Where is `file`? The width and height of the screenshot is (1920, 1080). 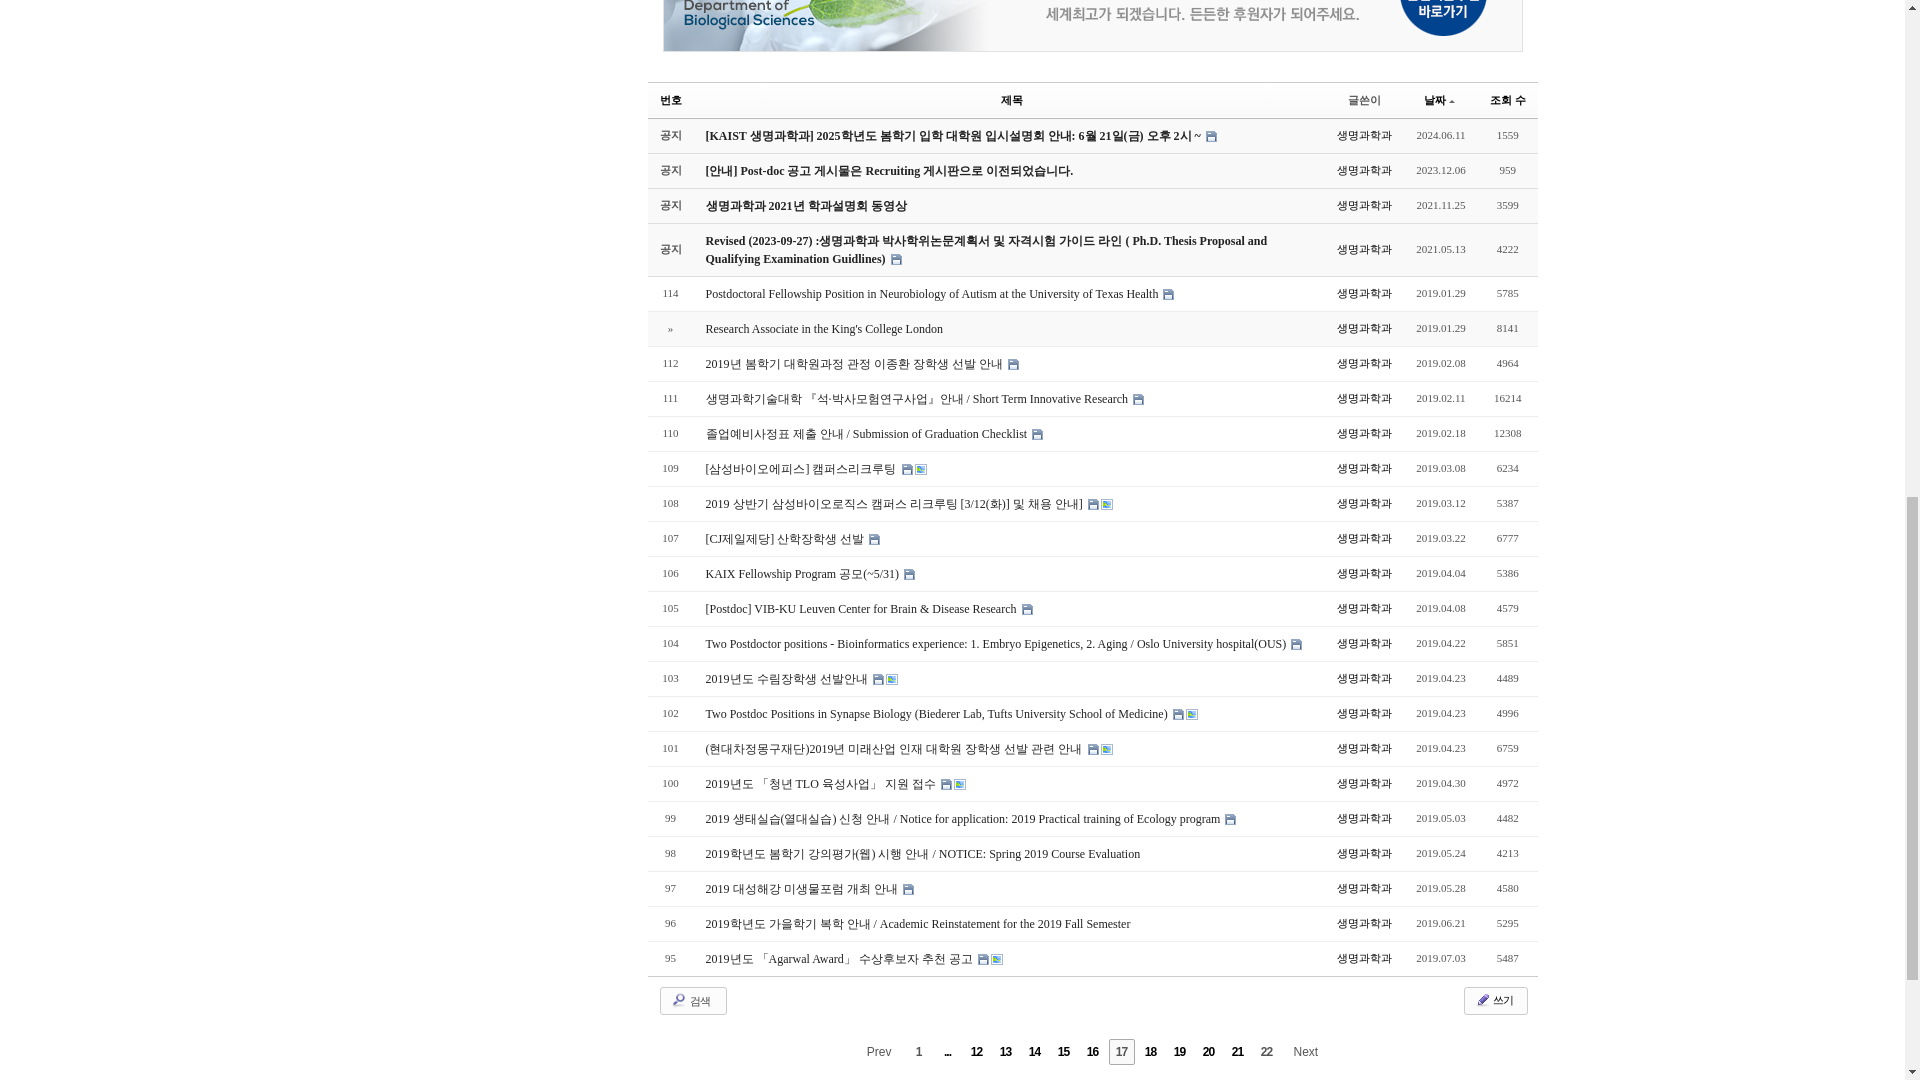
file is located at coordinates (1037, 434).